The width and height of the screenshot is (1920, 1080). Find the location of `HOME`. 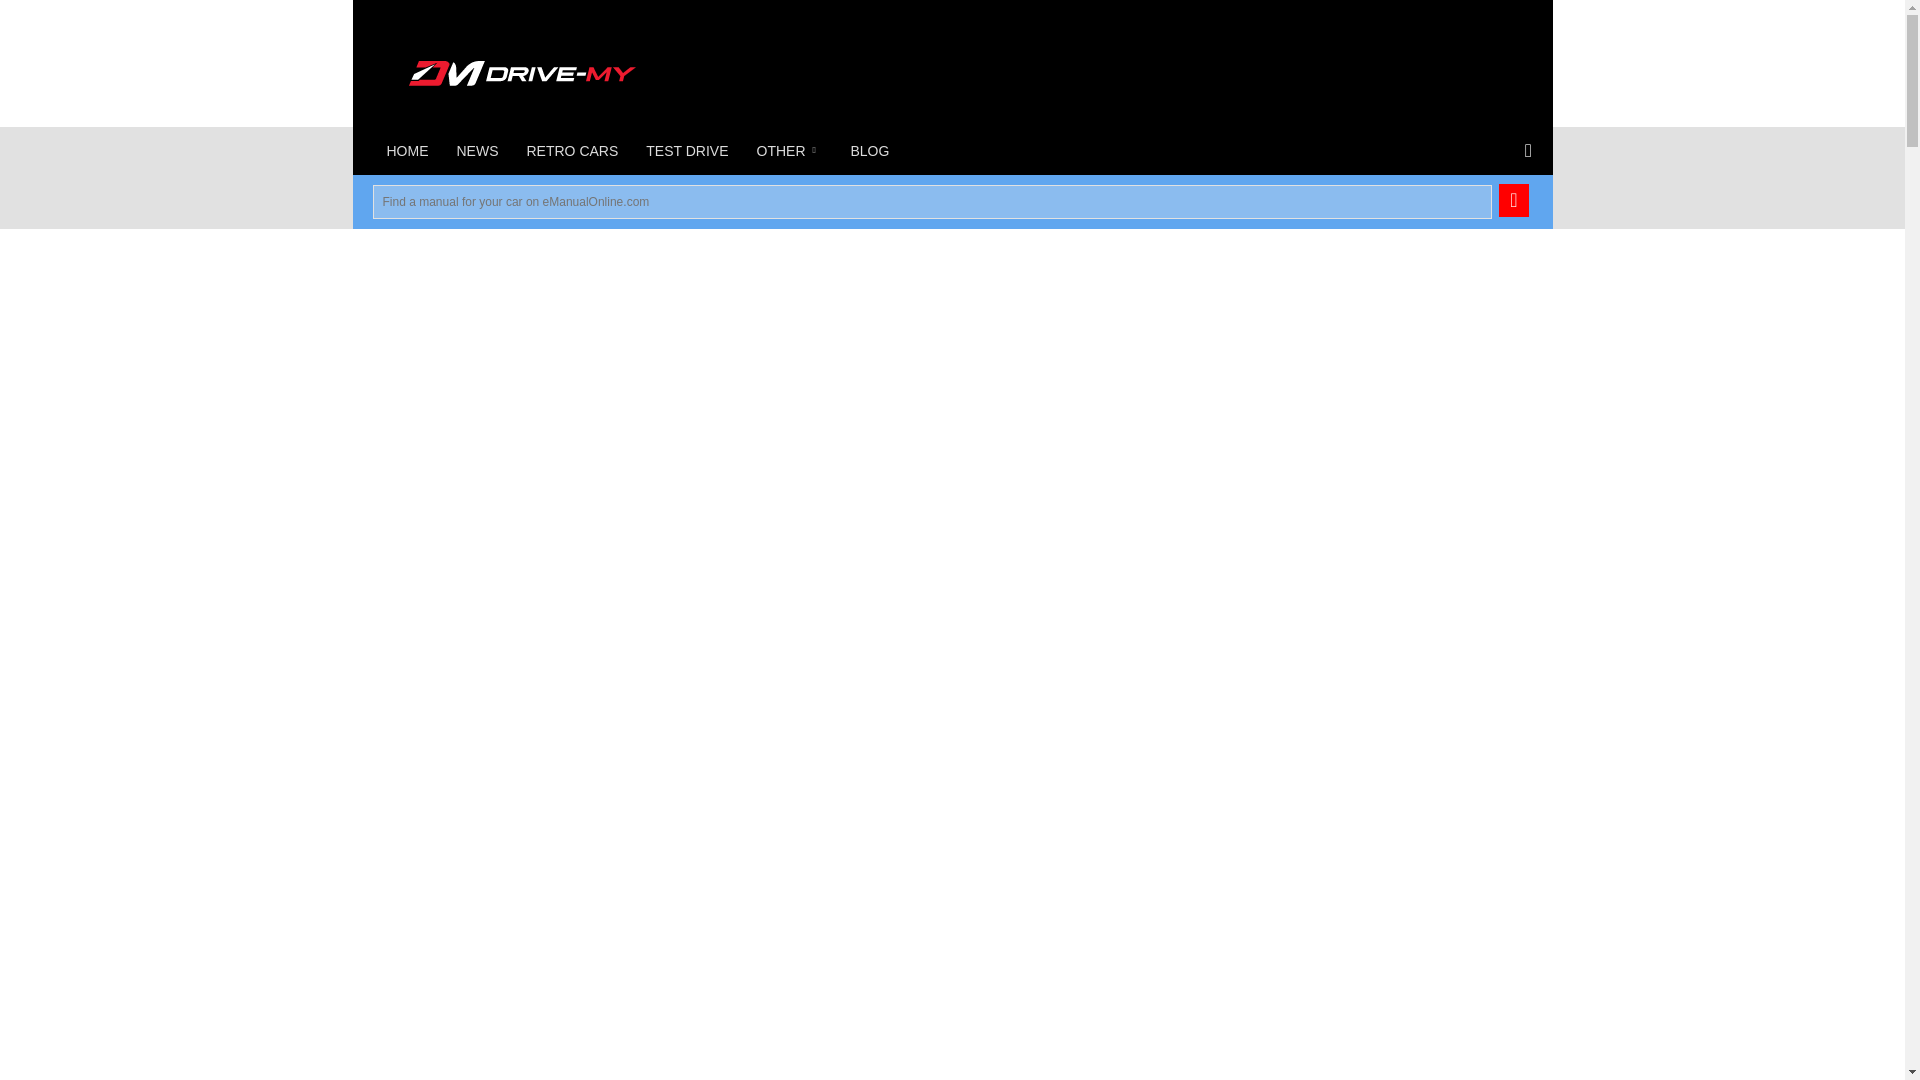

HOME is located at coordinates (406, 150).